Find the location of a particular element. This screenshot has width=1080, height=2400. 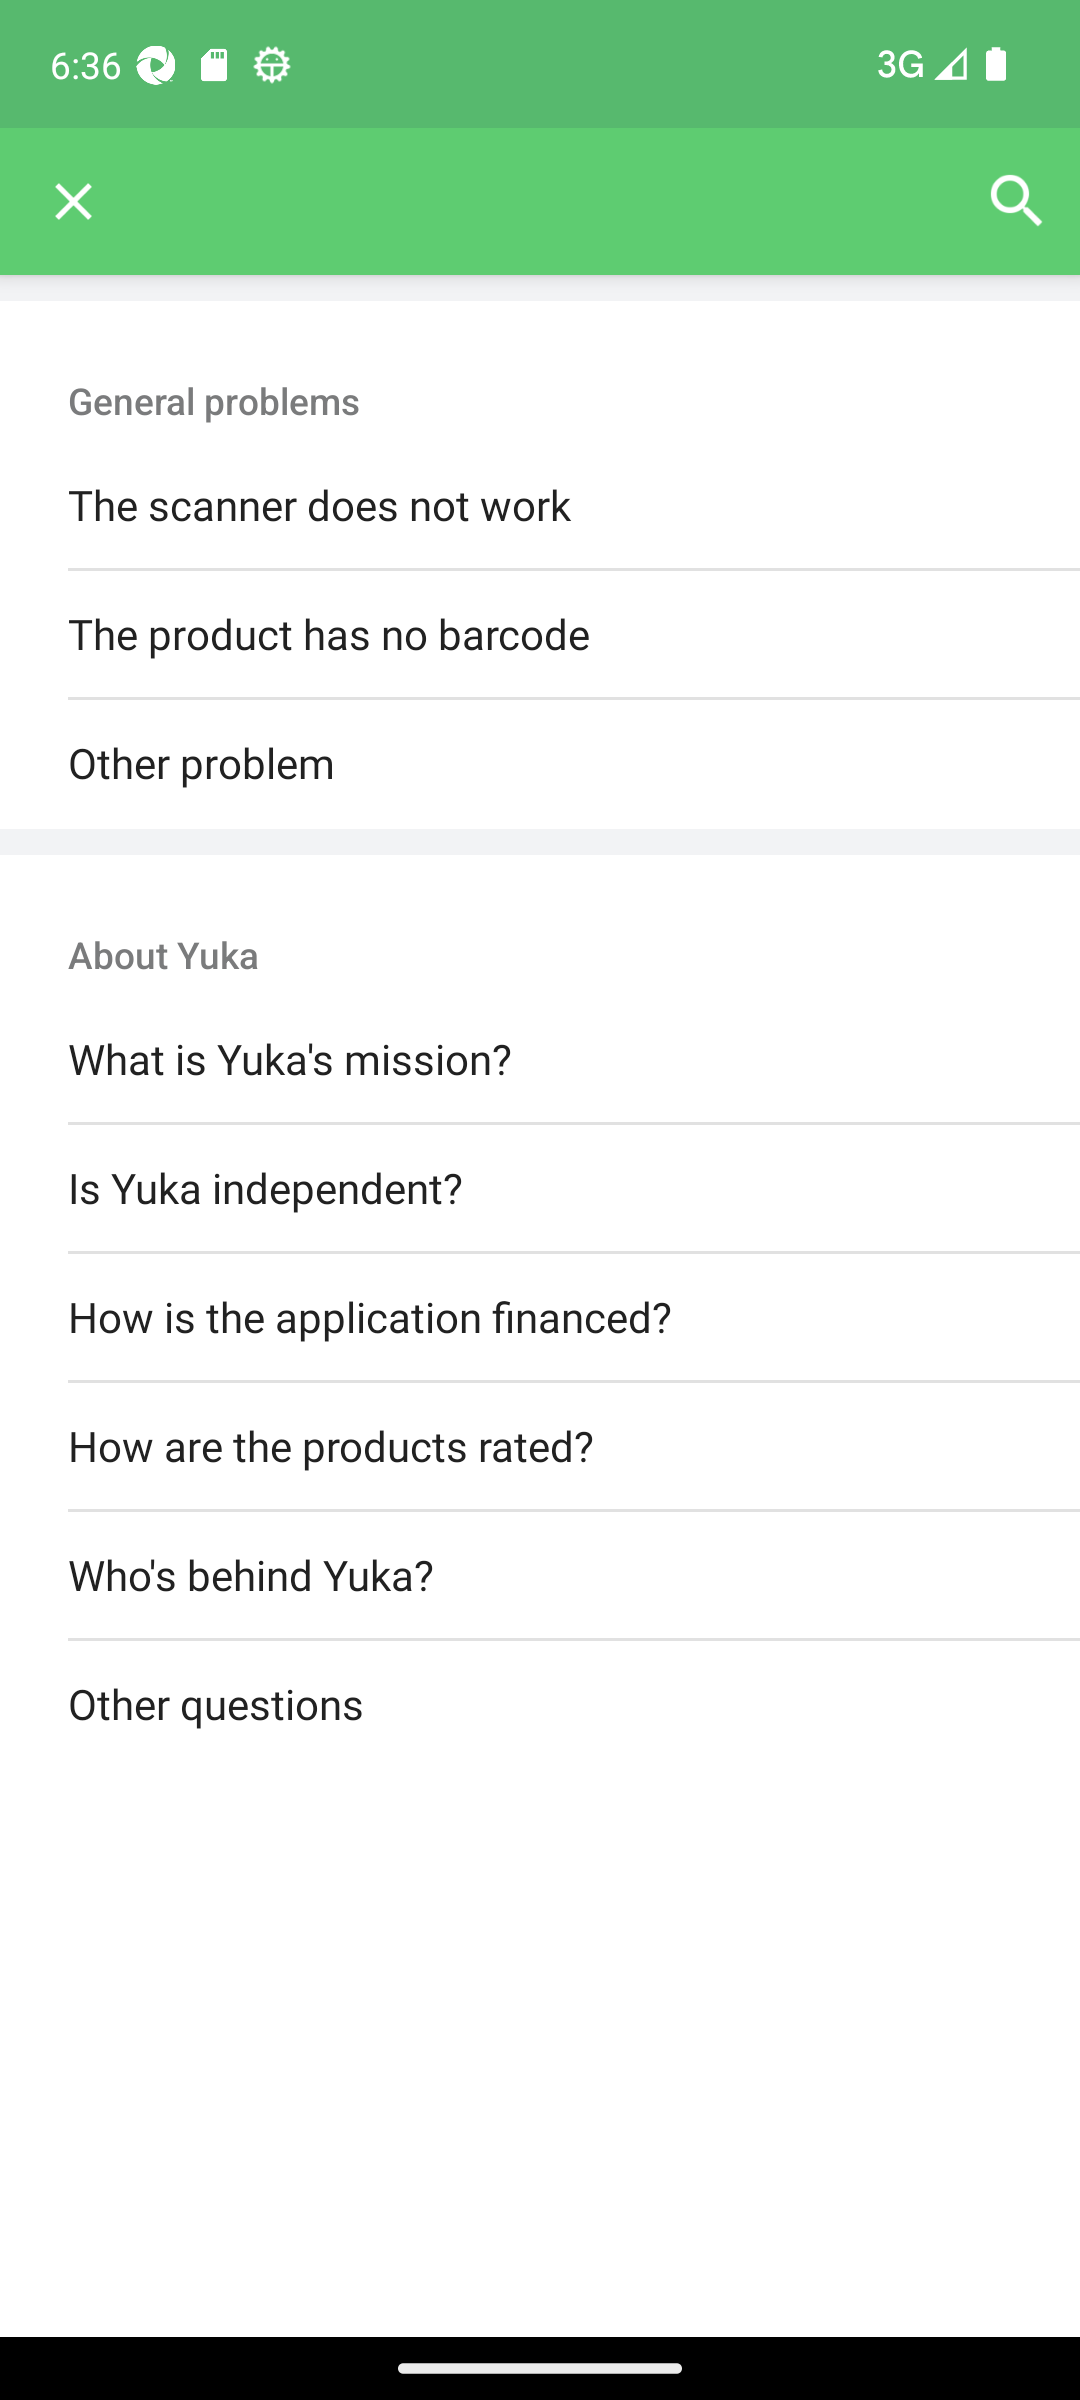

The product has no barcode is located at coordinates (540, 636).